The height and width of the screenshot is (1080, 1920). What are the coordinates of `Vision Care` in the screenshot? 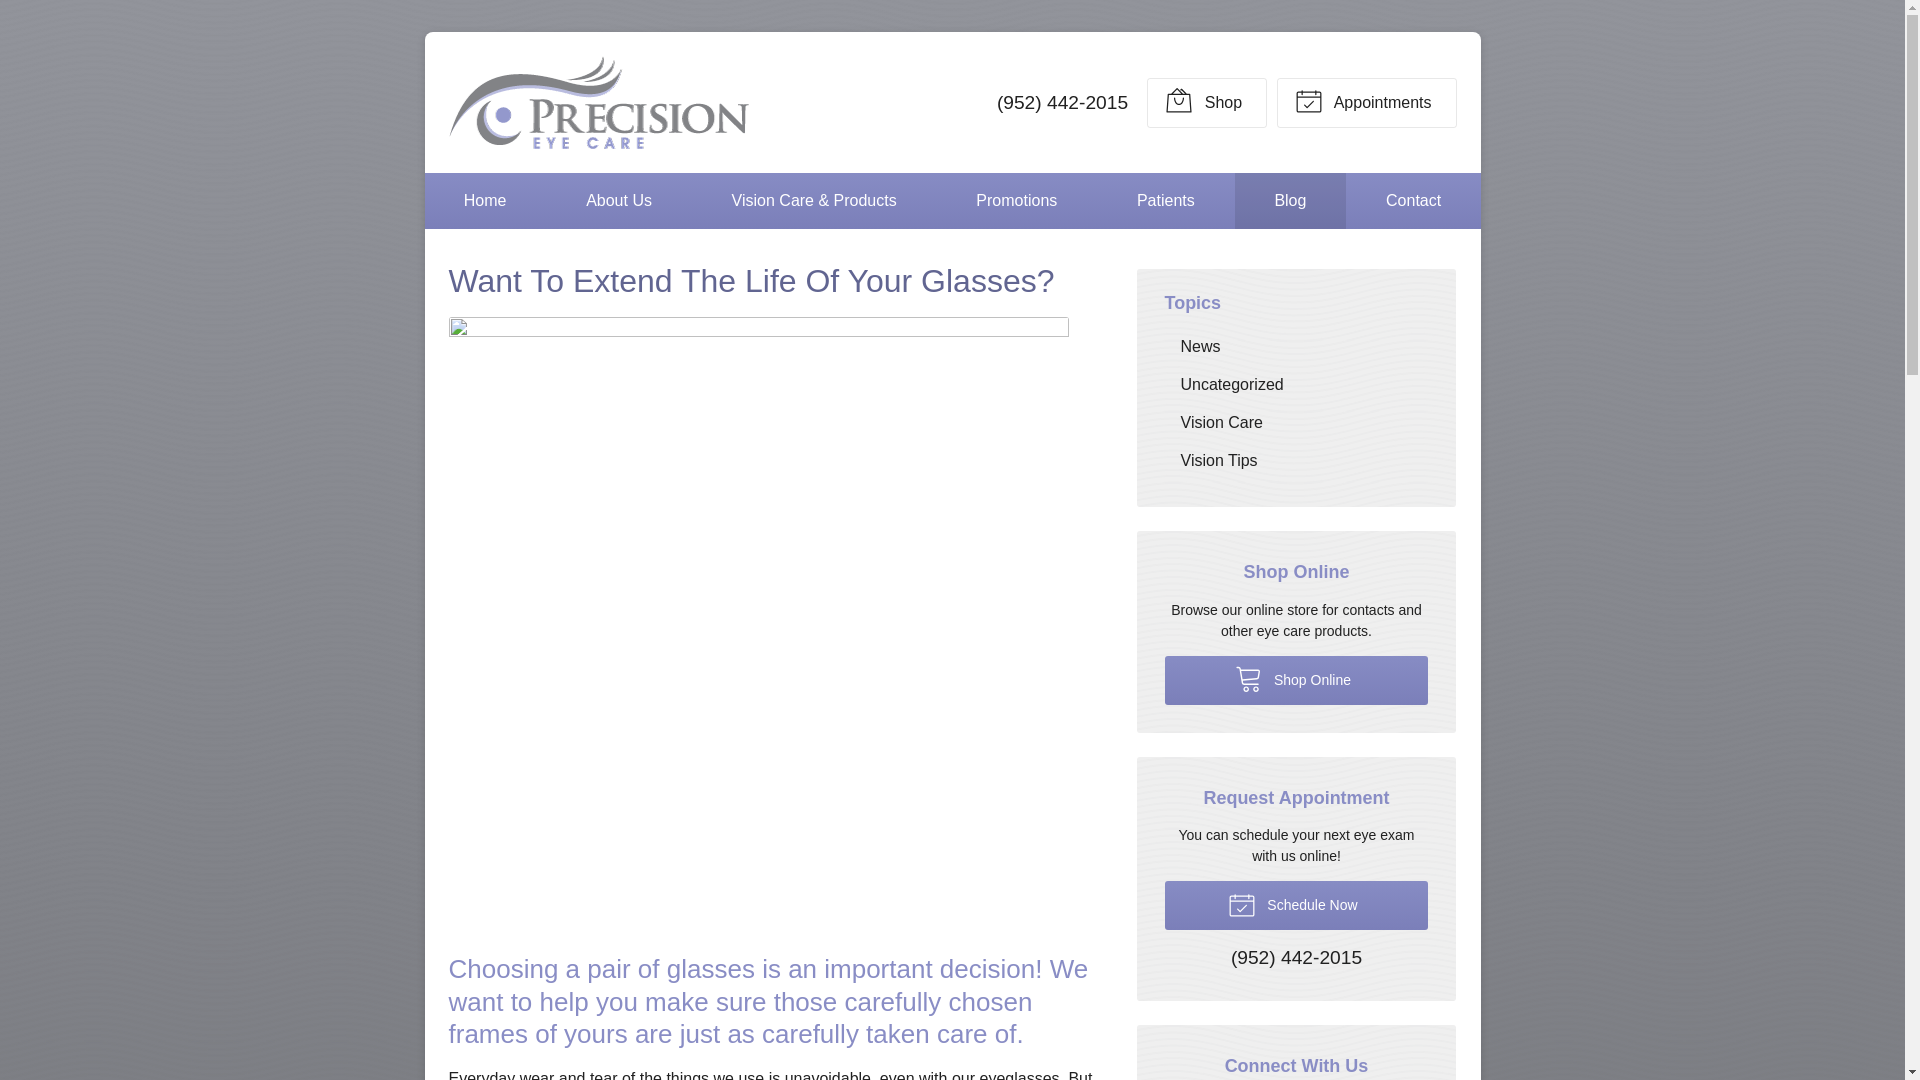 It's located at (1296, 422).